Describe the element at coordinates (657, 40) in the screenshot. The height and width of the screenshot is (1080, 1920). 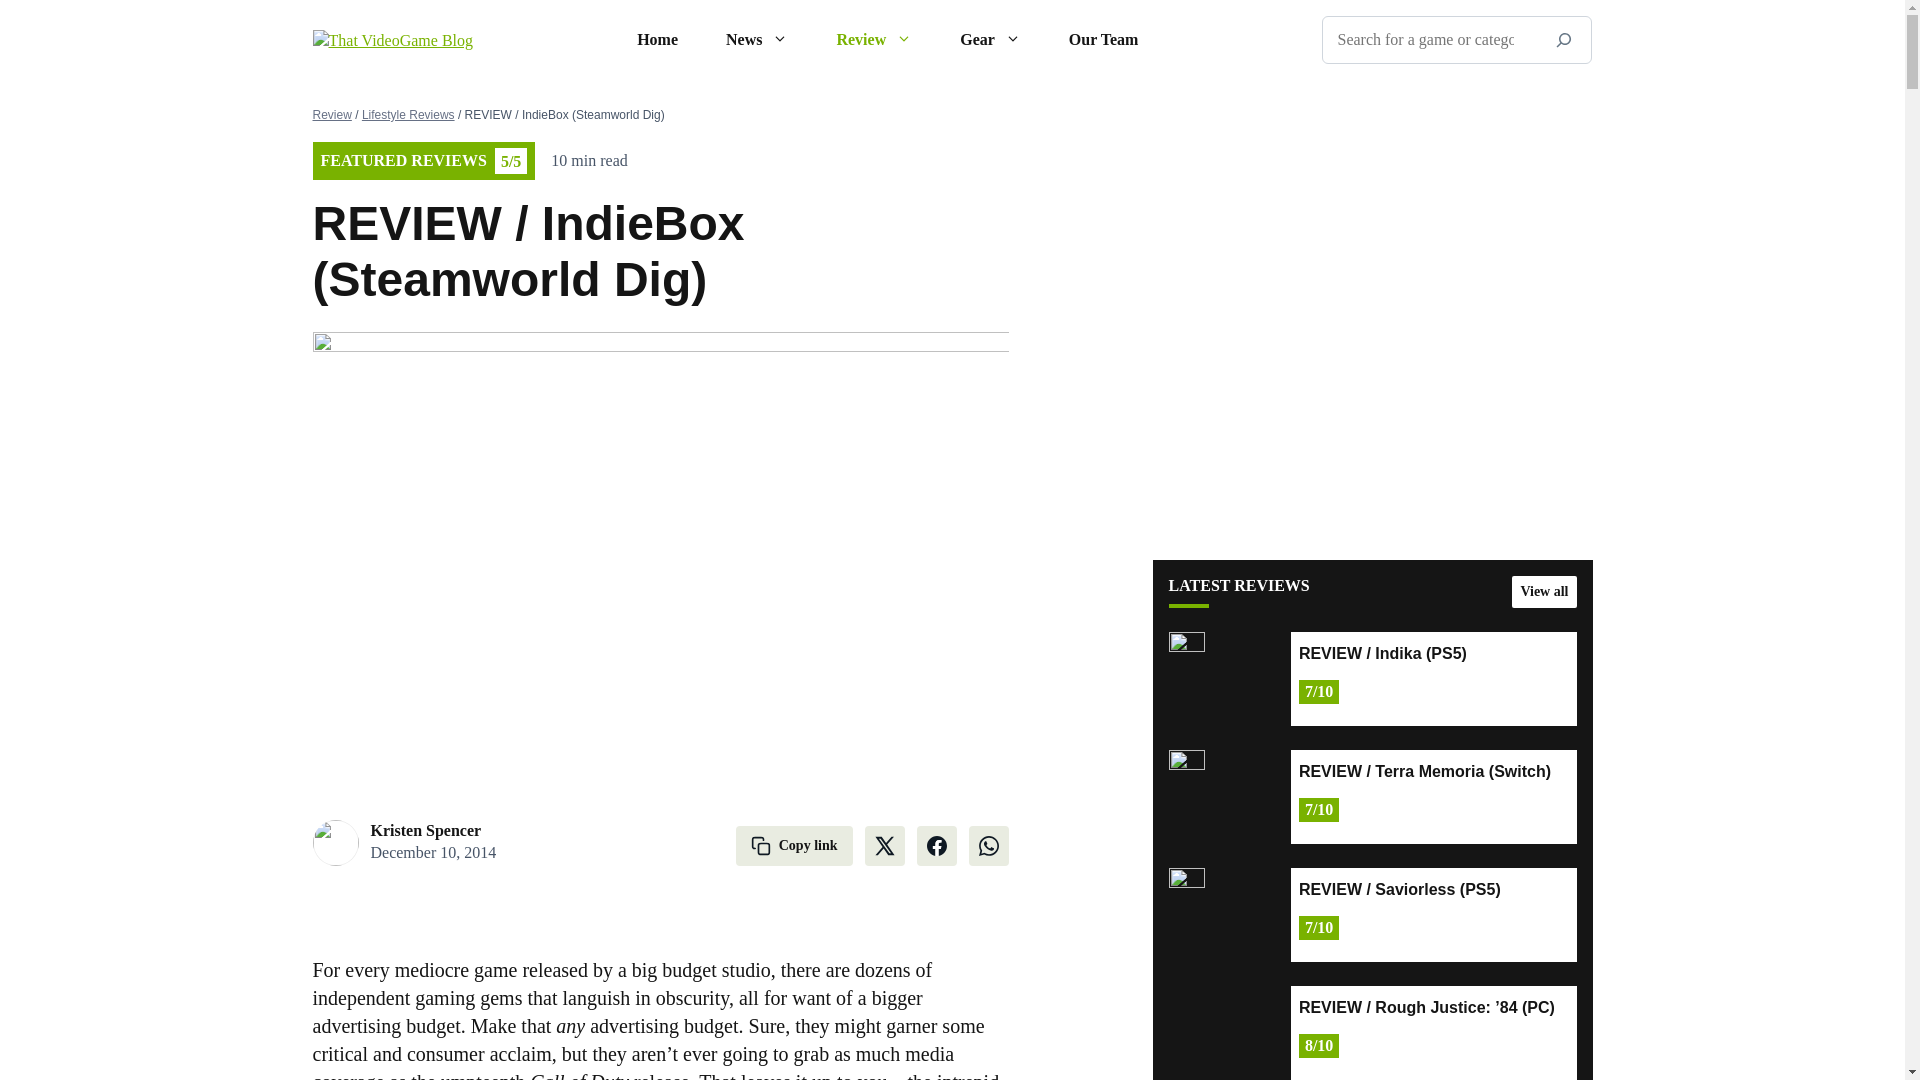
I see `Home` at that location.